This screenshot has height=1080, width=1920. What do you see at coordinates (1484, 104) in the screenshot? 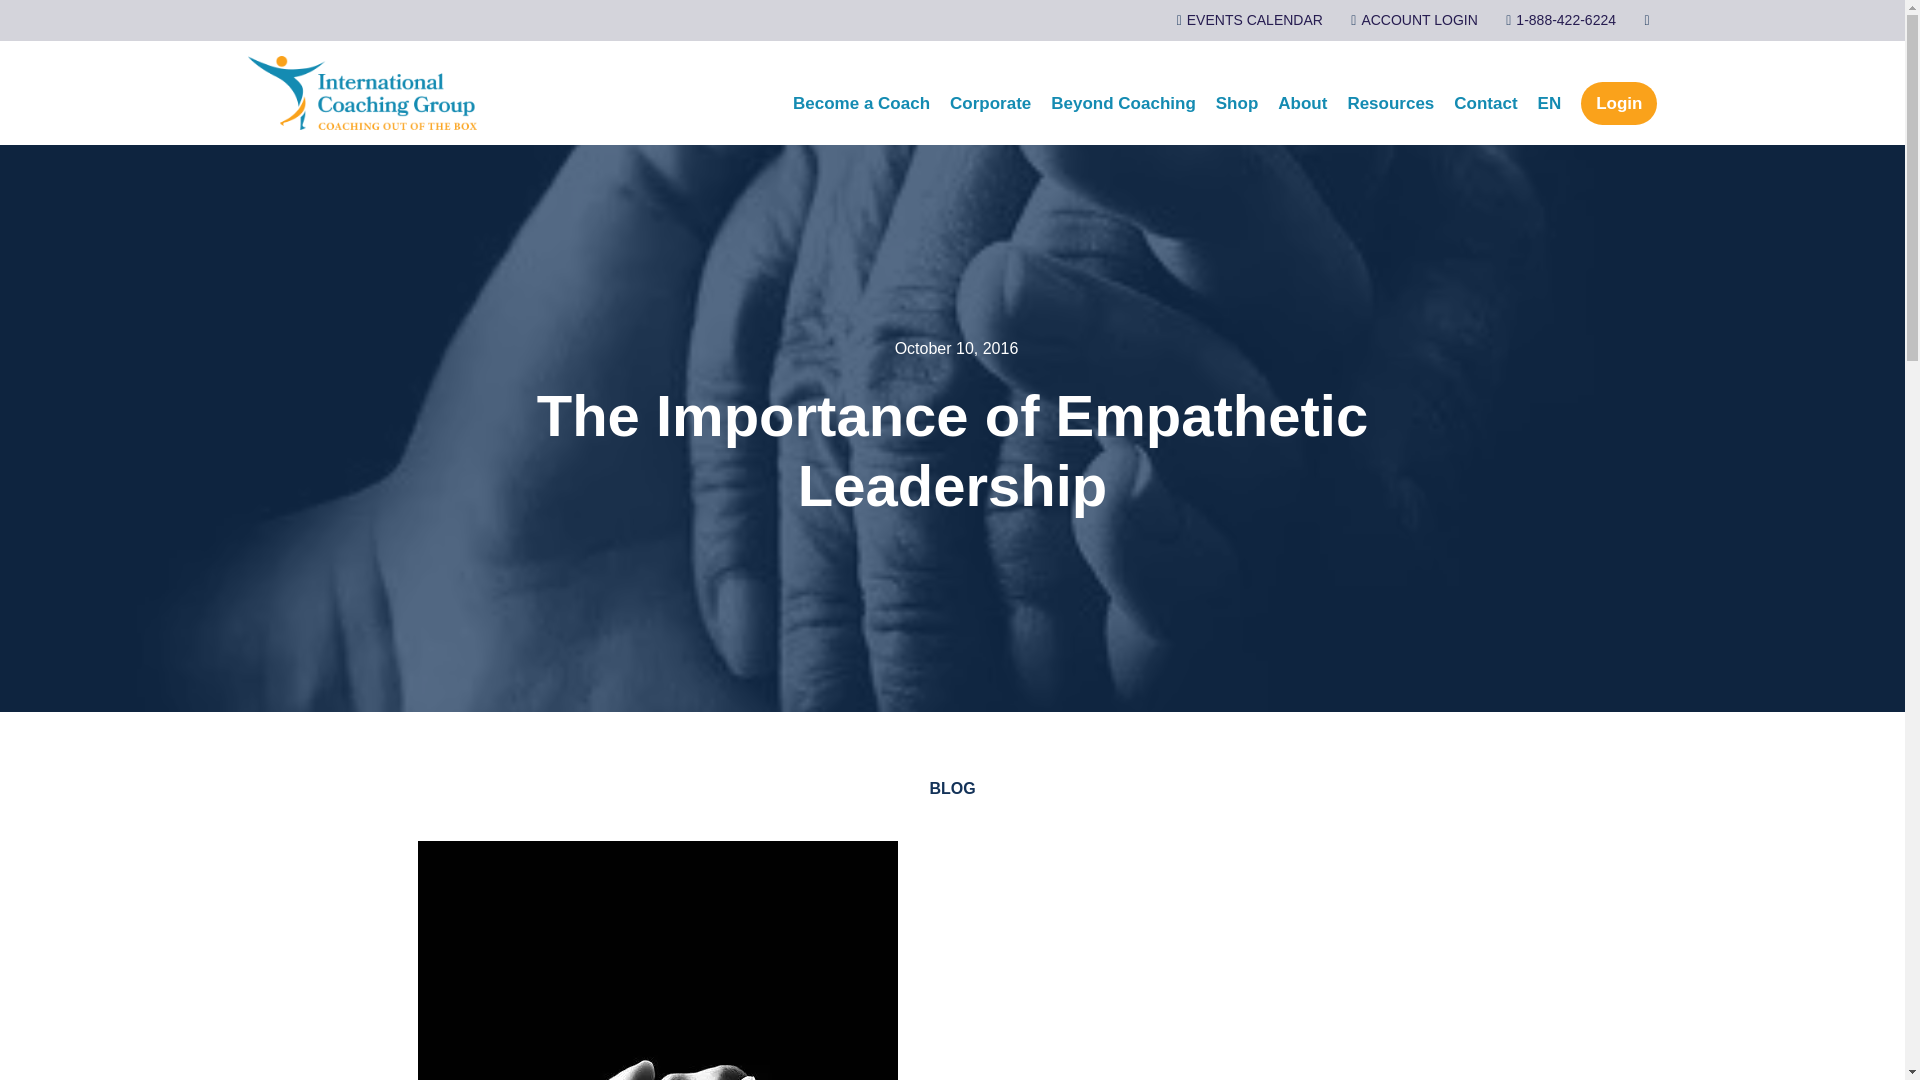
I see `Contact` at bounding box center [1484, 104].